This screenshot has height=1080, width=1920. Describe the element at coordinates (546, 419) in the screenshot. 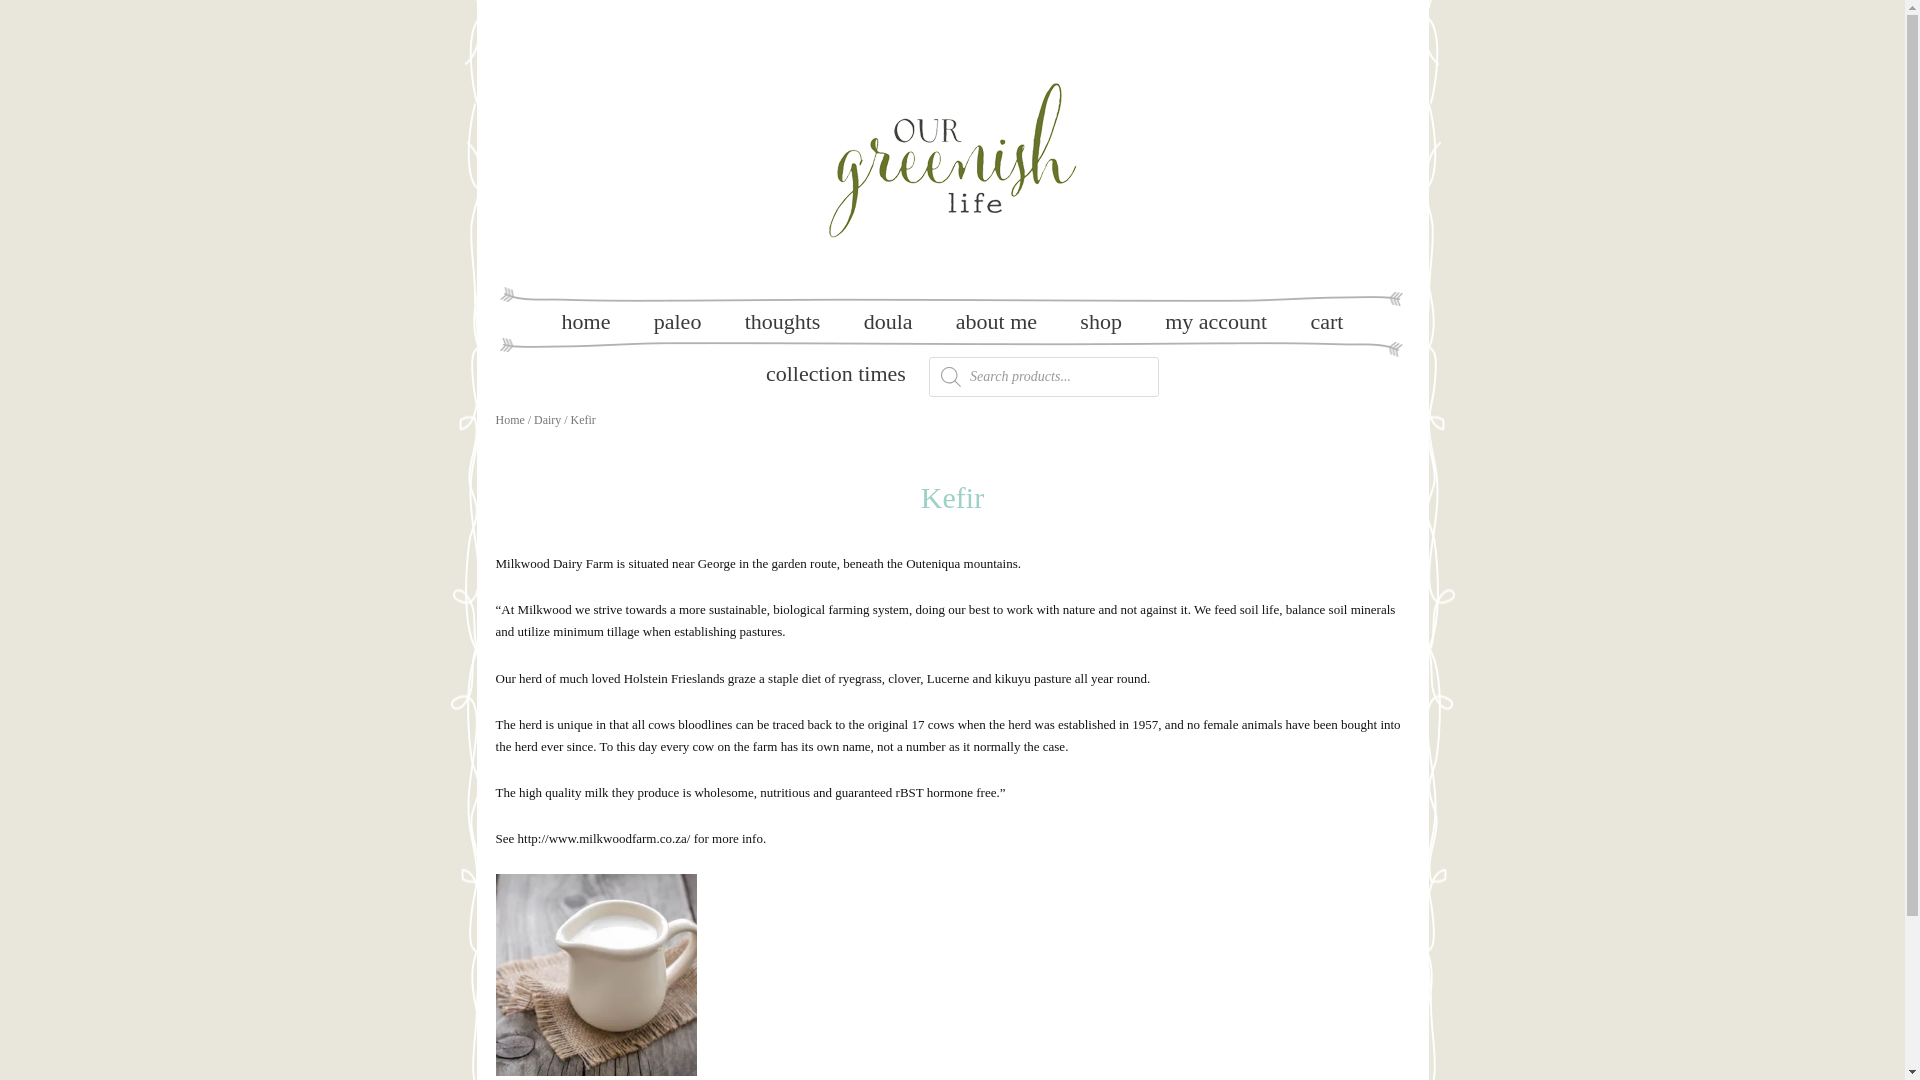

I see `Dairy` at that location.